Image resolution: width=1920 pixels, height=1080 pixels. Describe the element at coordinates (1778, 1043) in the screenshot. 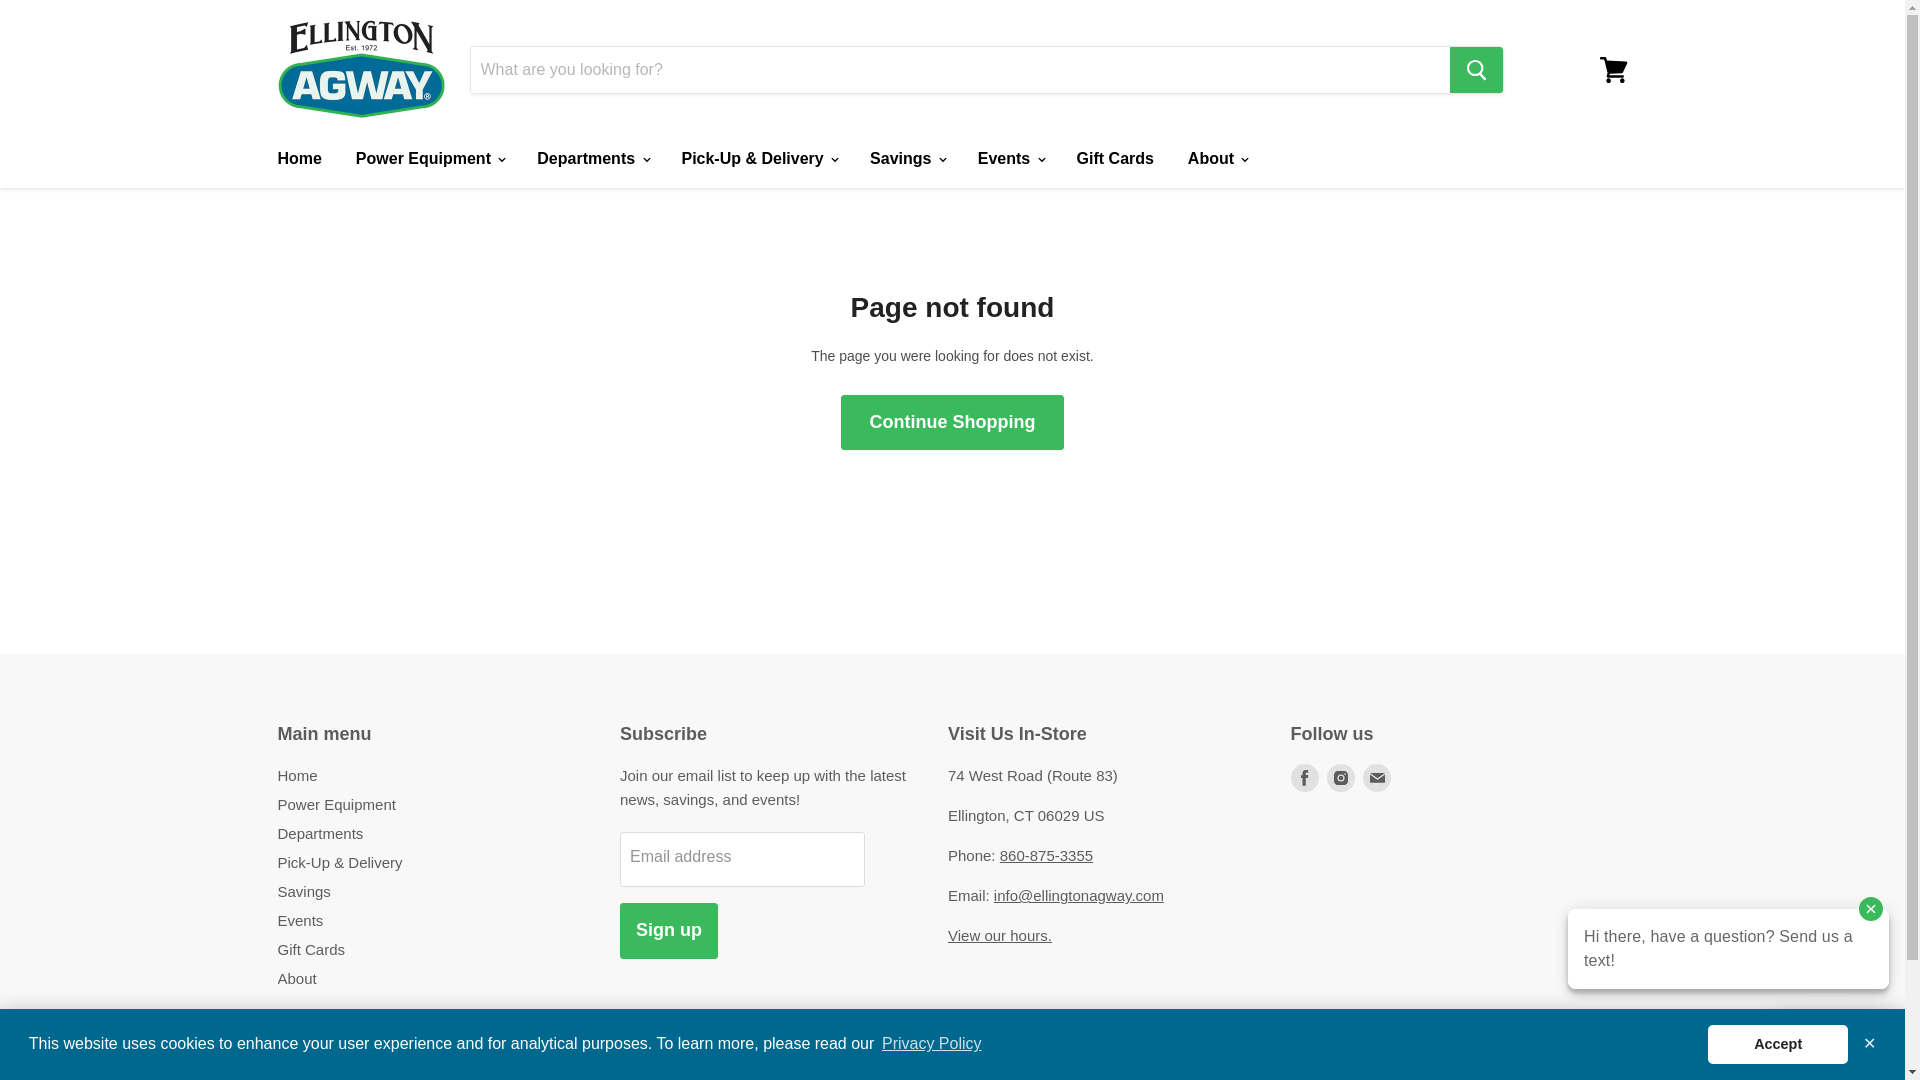

I see `Accept` at that location.